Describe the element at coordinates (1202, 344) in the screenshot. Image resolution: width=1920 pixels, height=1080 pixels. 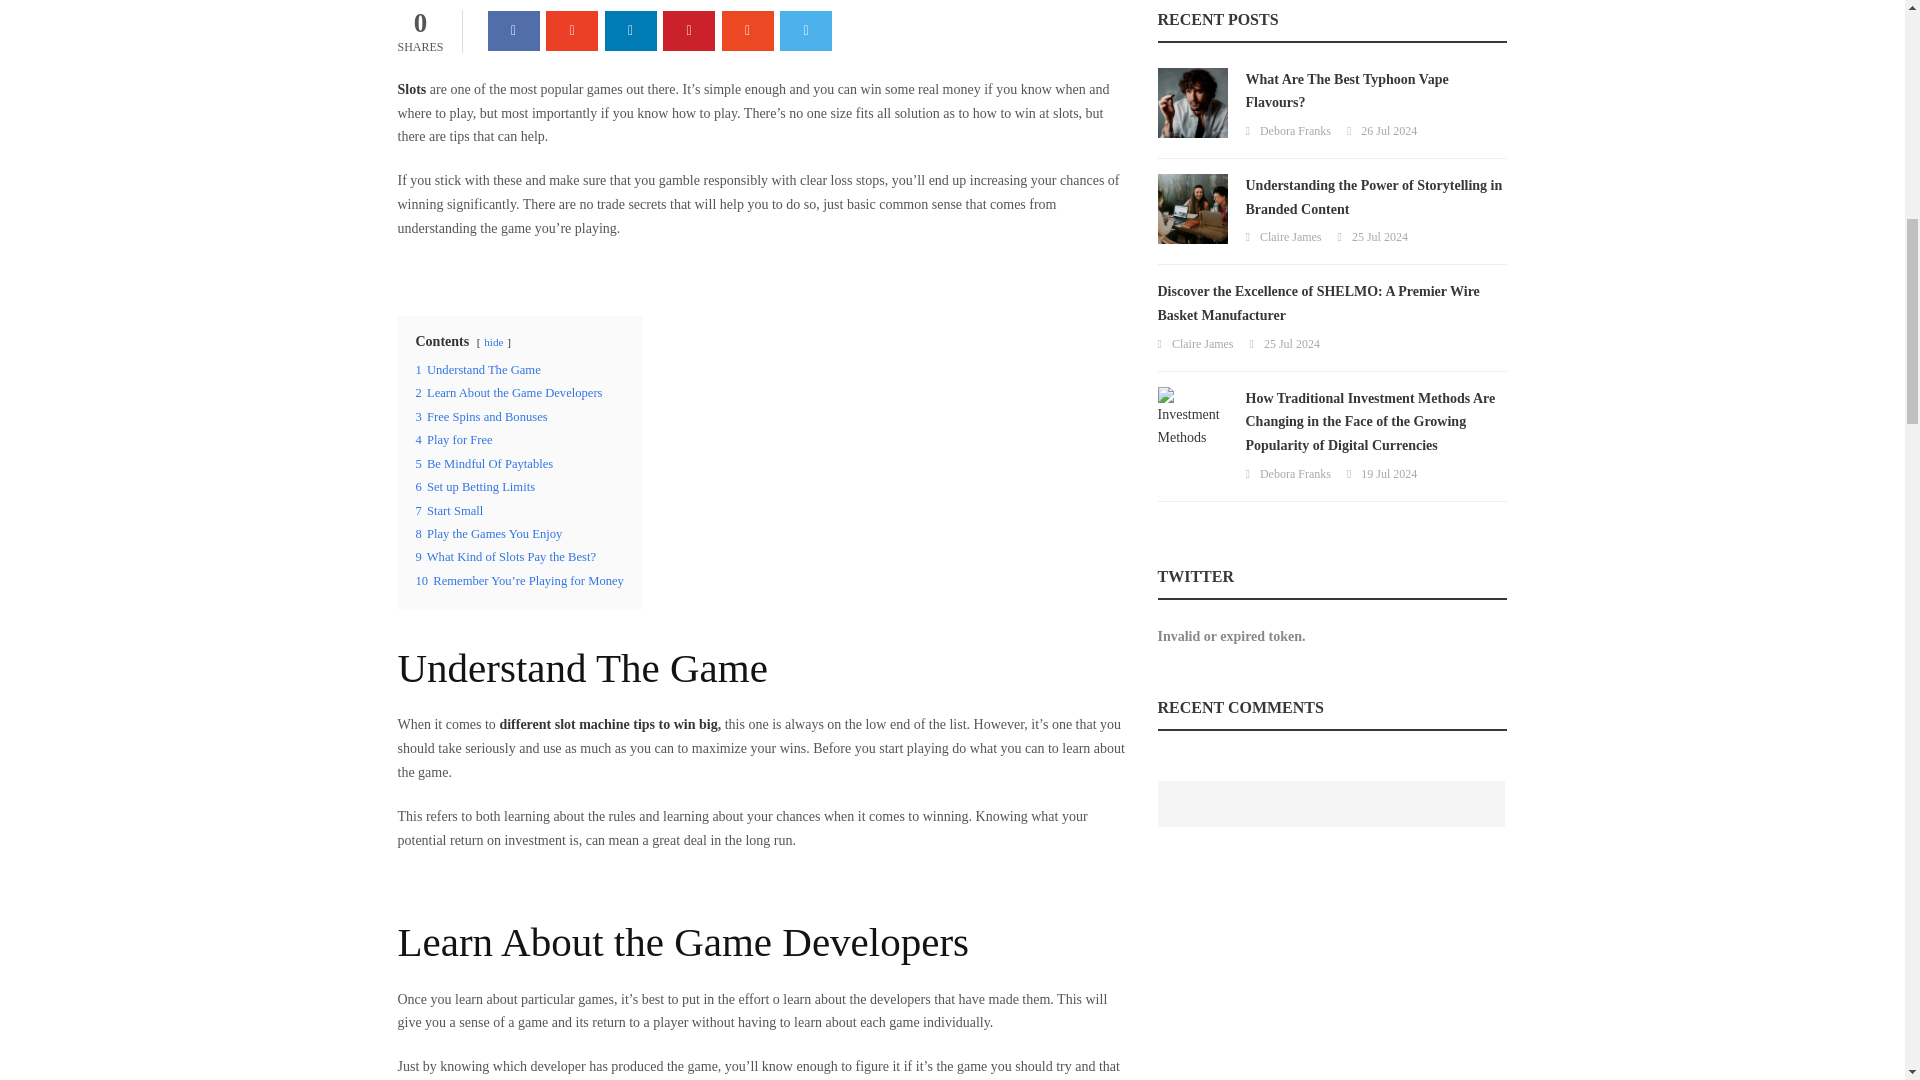
I see `Posts by Claire James` at that location.